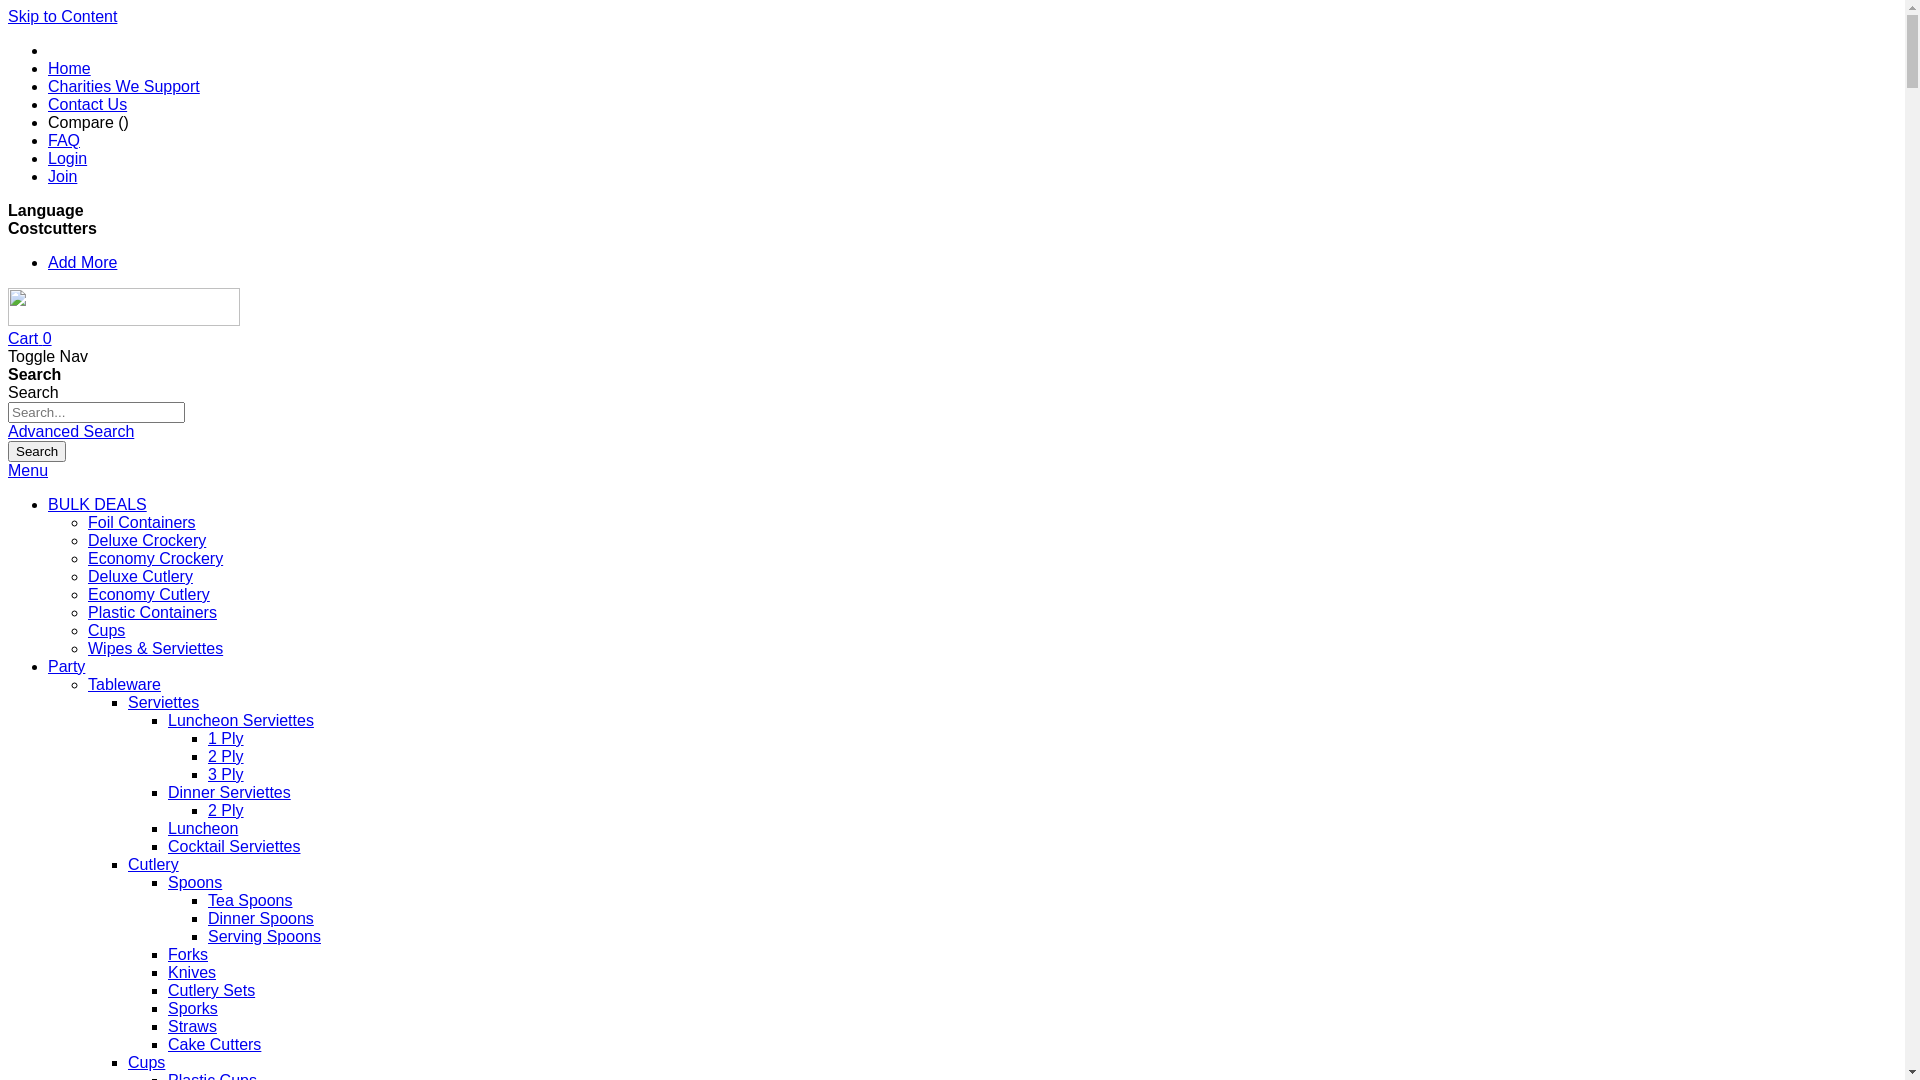 The image size is (1920, 1080). What do you see at coordinates (156, 648) in the screenshot?
I see `Wipes & Serviettes` at bounding box center [156, 648].